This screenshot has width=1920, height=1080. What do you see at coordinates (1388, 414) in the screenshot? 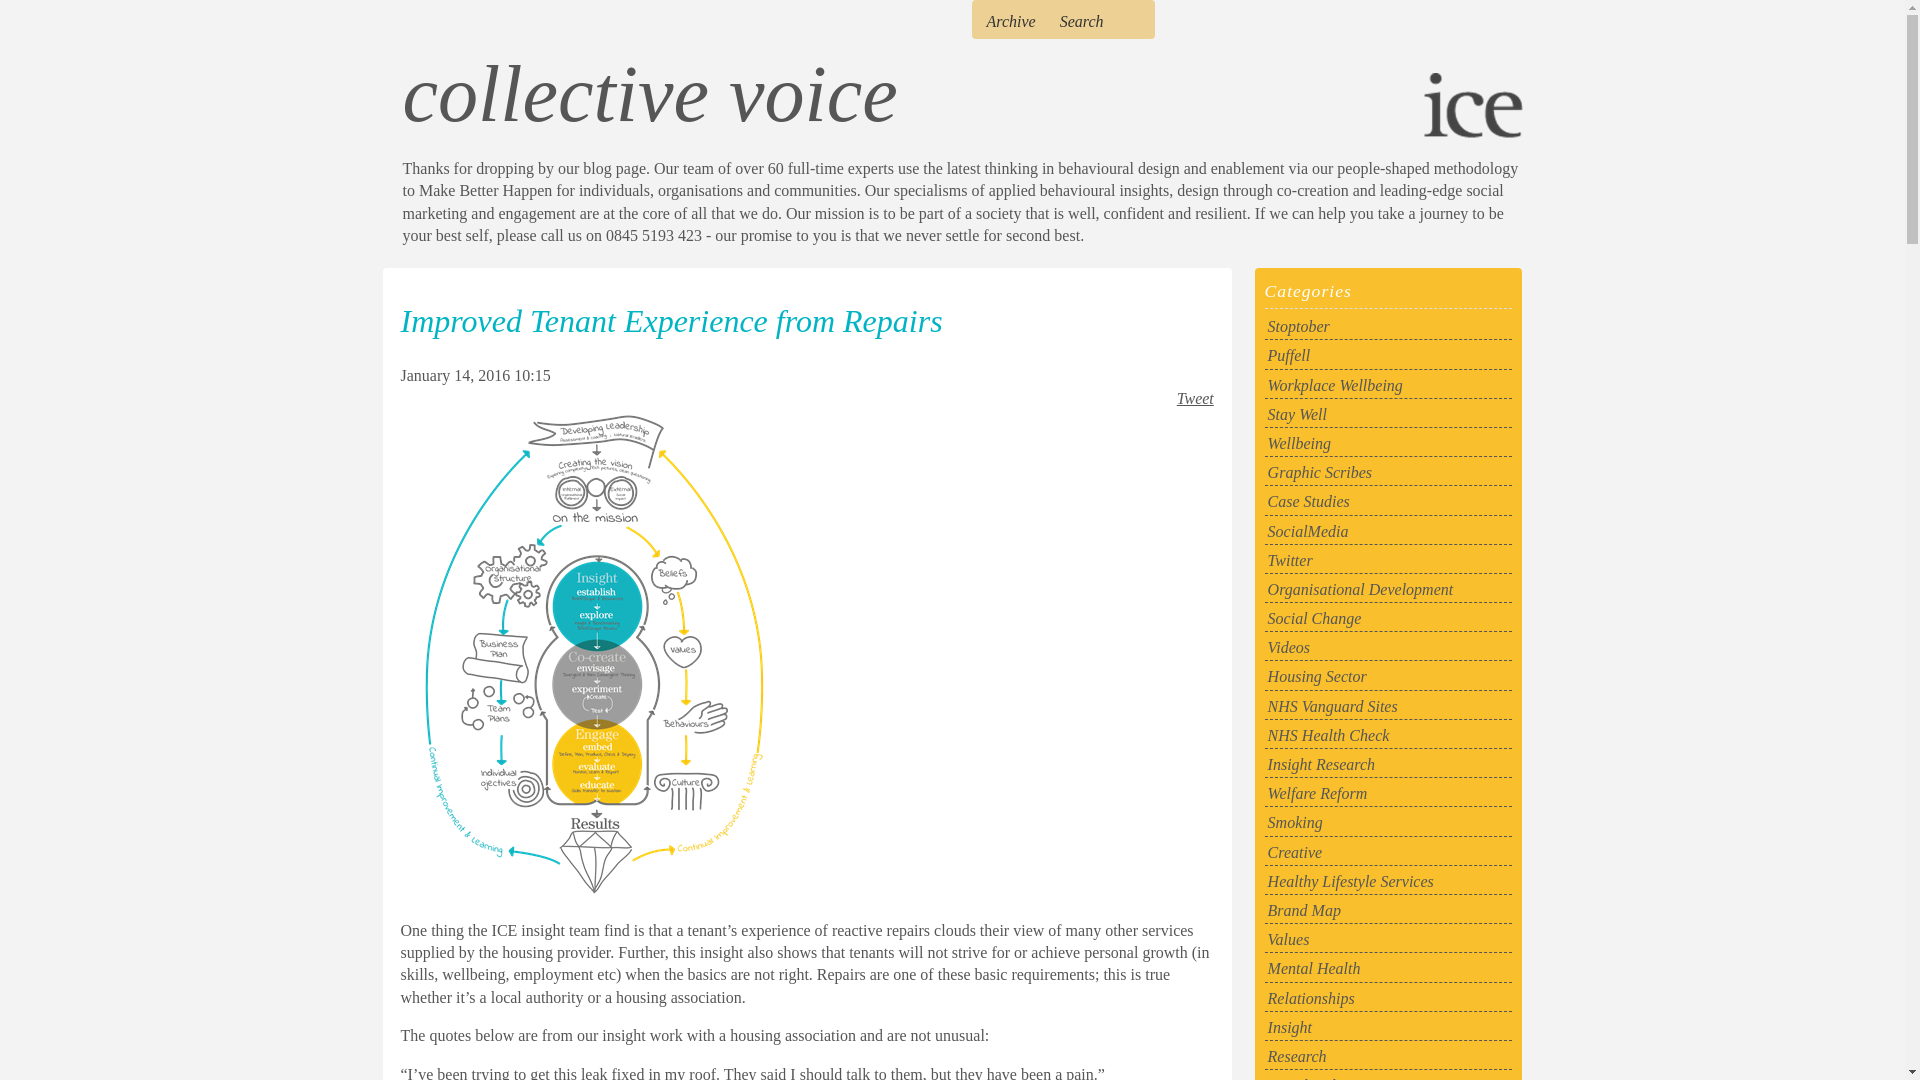
I see `Stay Well` at bounding box center [1388, 414].